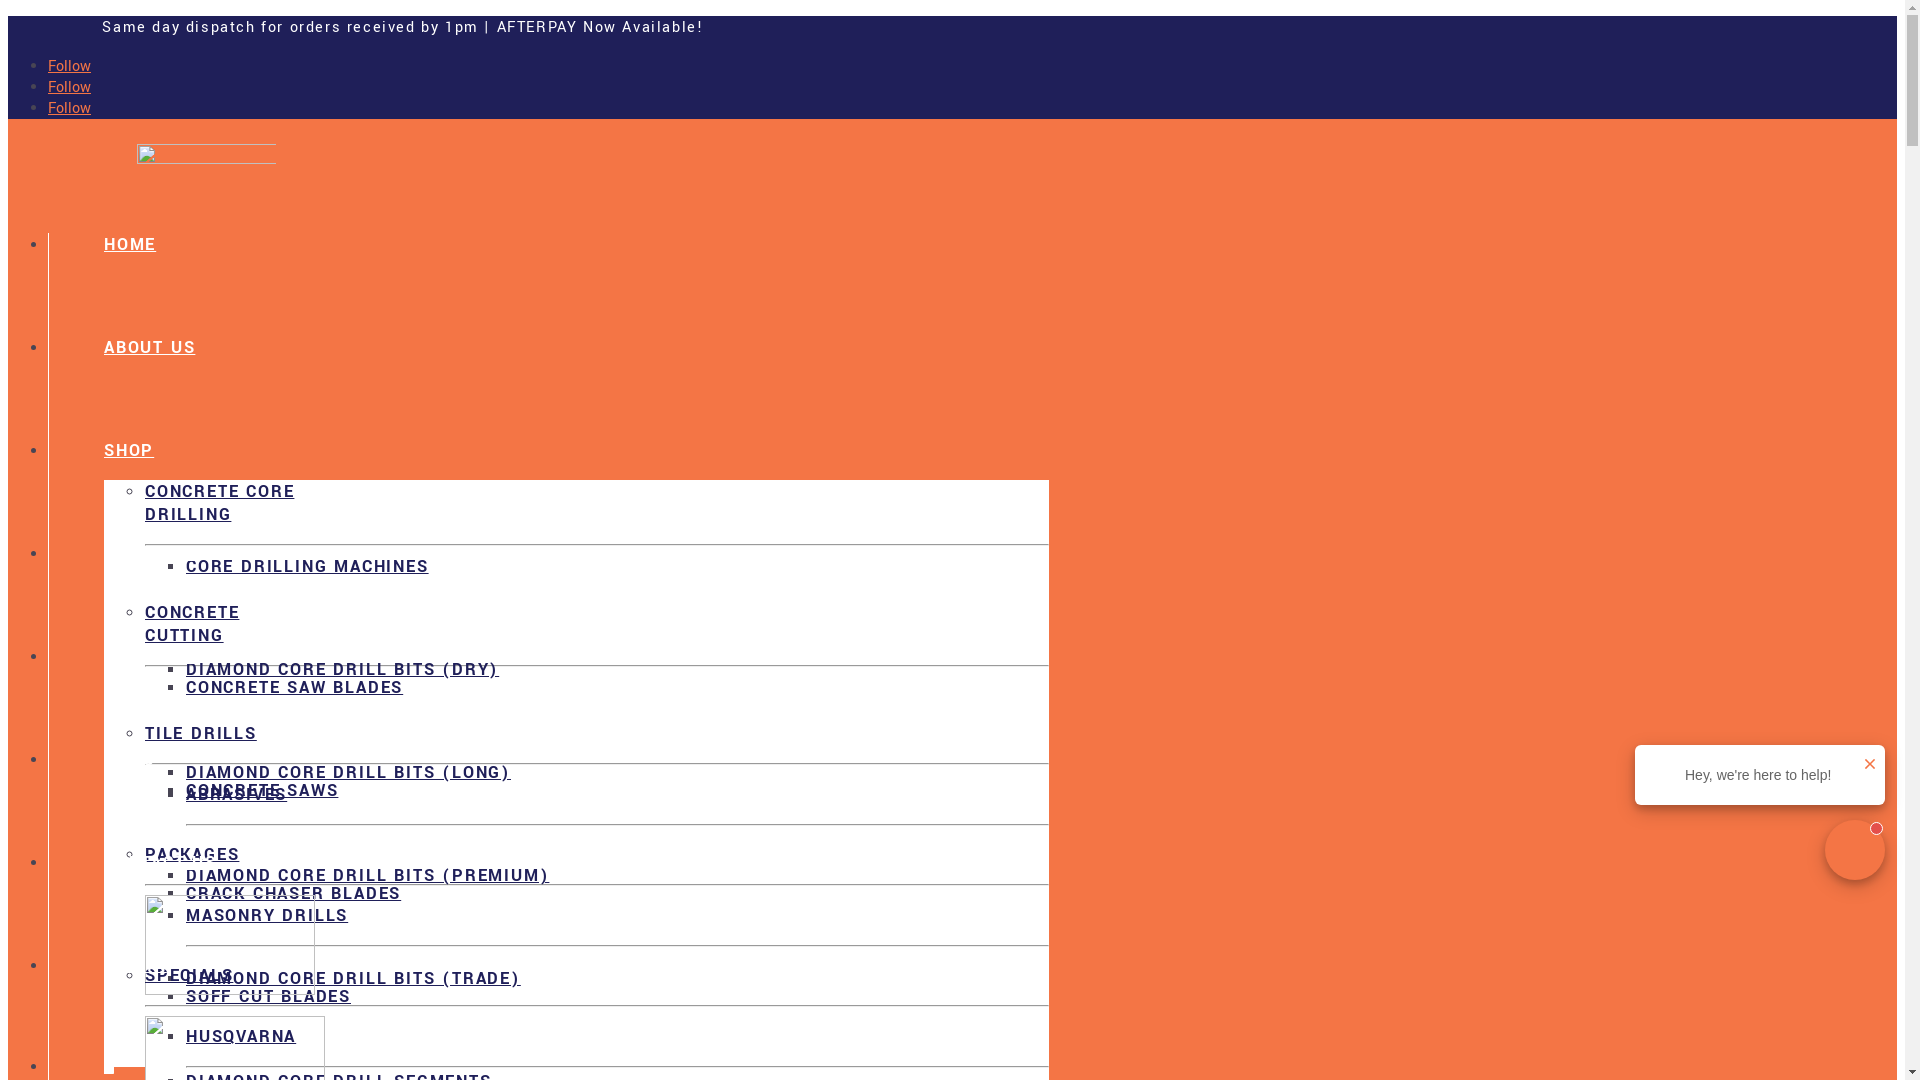 Image resolution: width=1920 pixels, height=1080 pixels. I want to click on CRACK CHASER BLADES, so click(294, 893).